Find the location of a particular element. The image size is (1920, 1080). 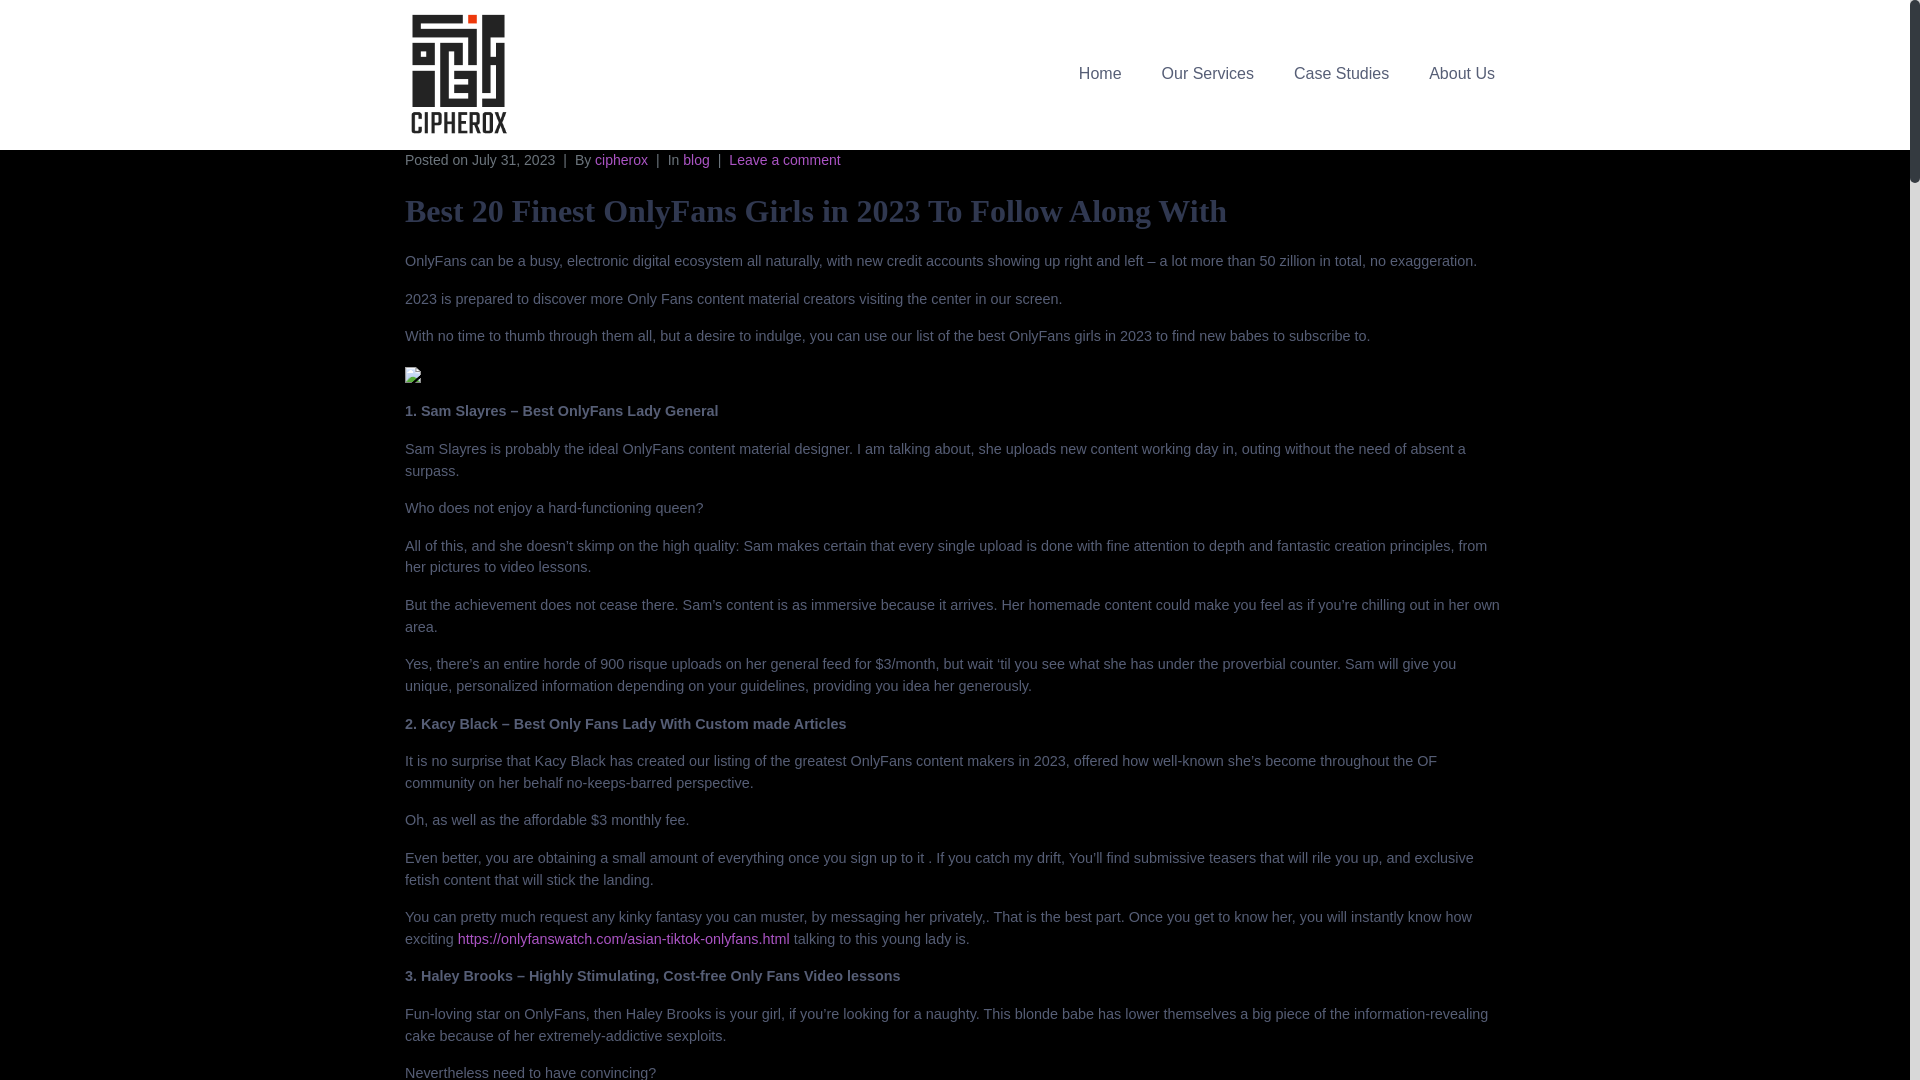

blog is located at coordinates (696, 160).